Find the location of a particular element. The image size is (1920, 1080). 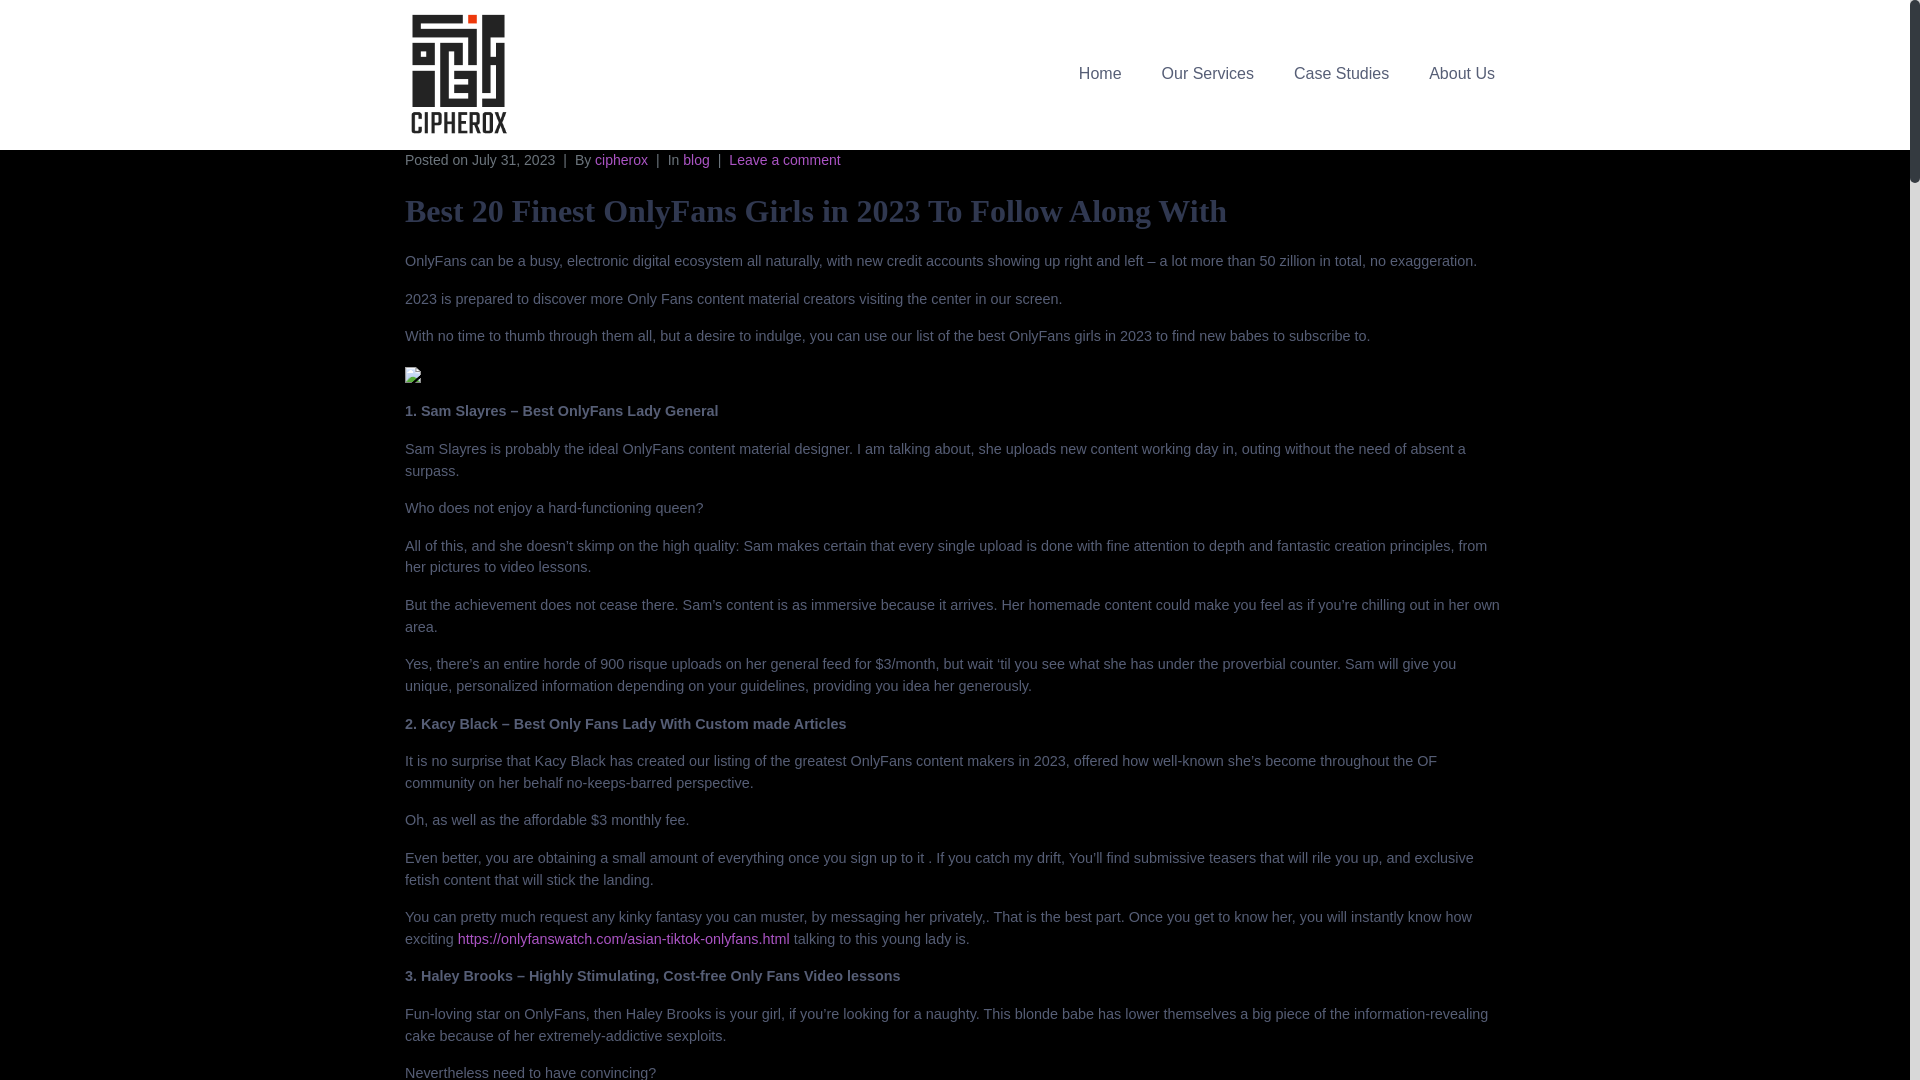

blog is located at coordinates (696, 160).